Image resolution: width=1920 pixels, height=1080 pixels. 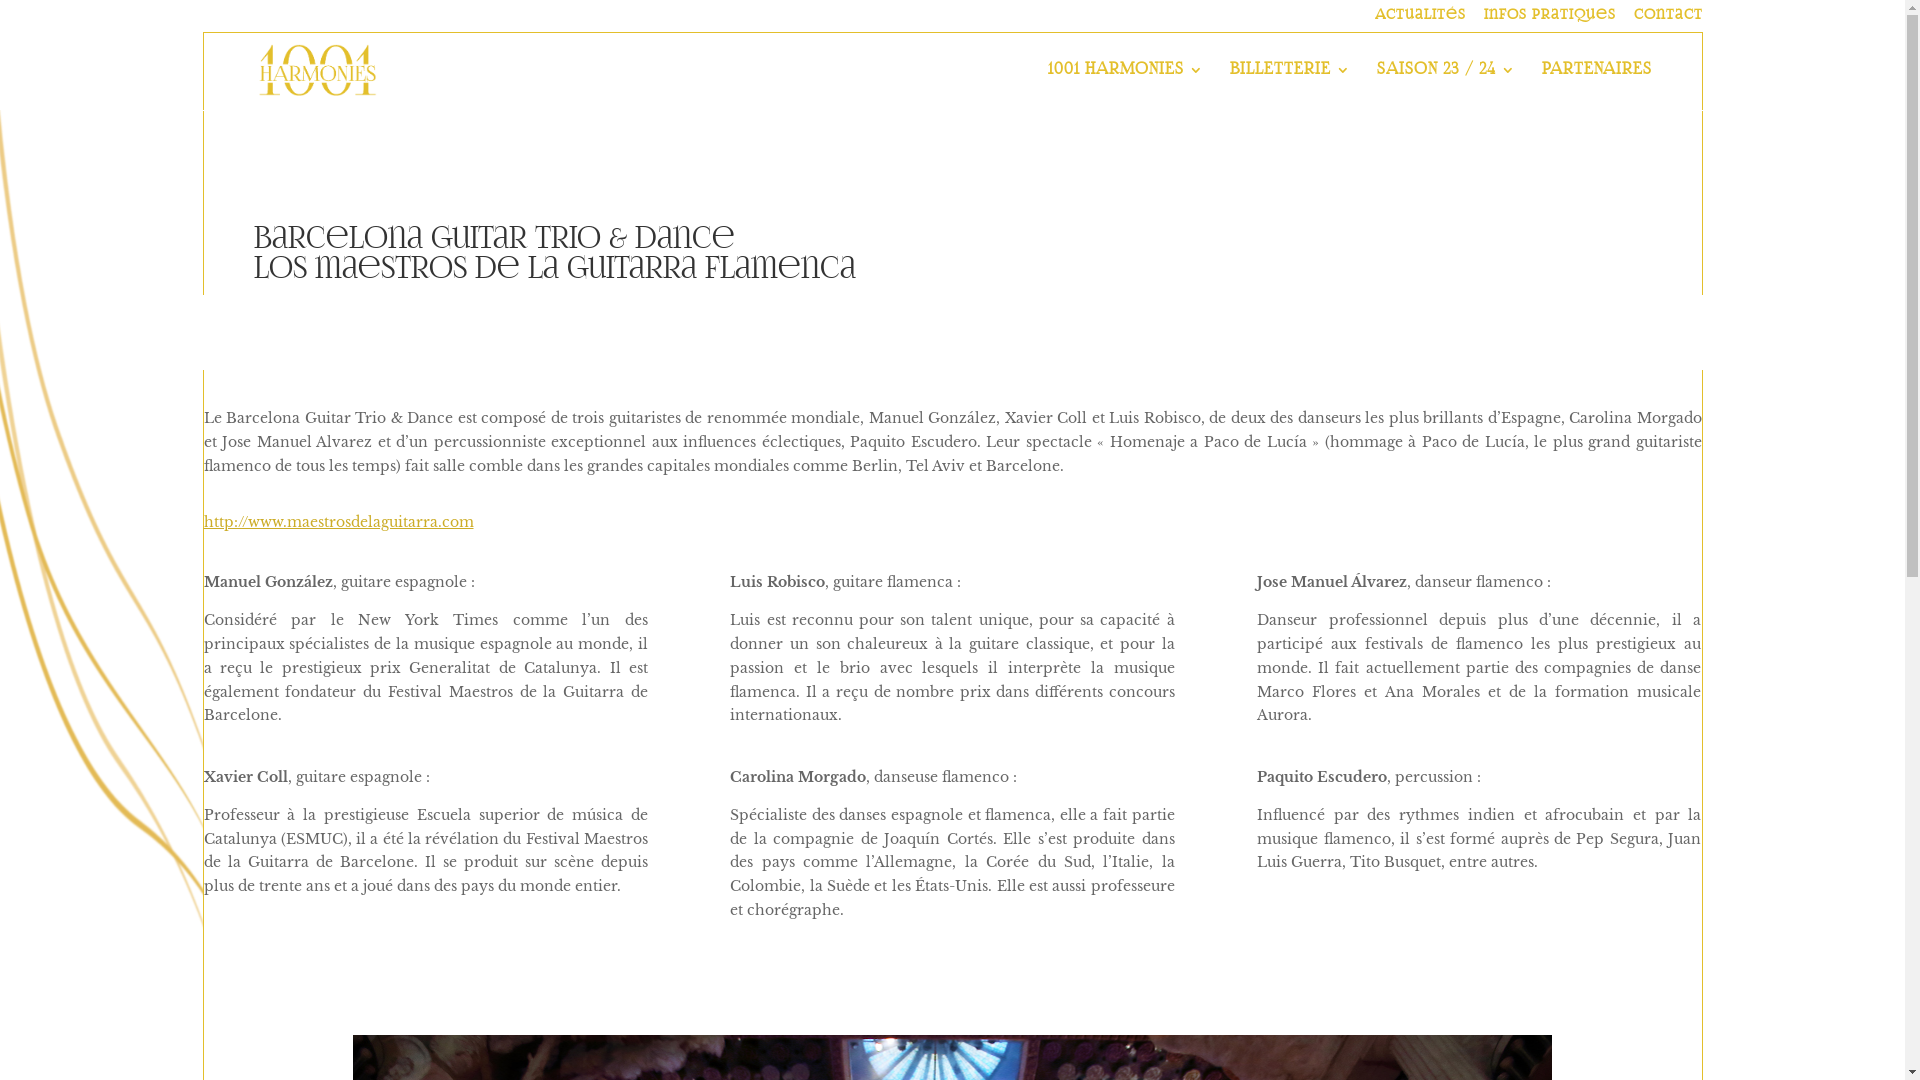 What do you see at coordinates (1446, 86) in the screenshot?
I see `SAISON 23 / 24` at bounding box center [1446, 86].